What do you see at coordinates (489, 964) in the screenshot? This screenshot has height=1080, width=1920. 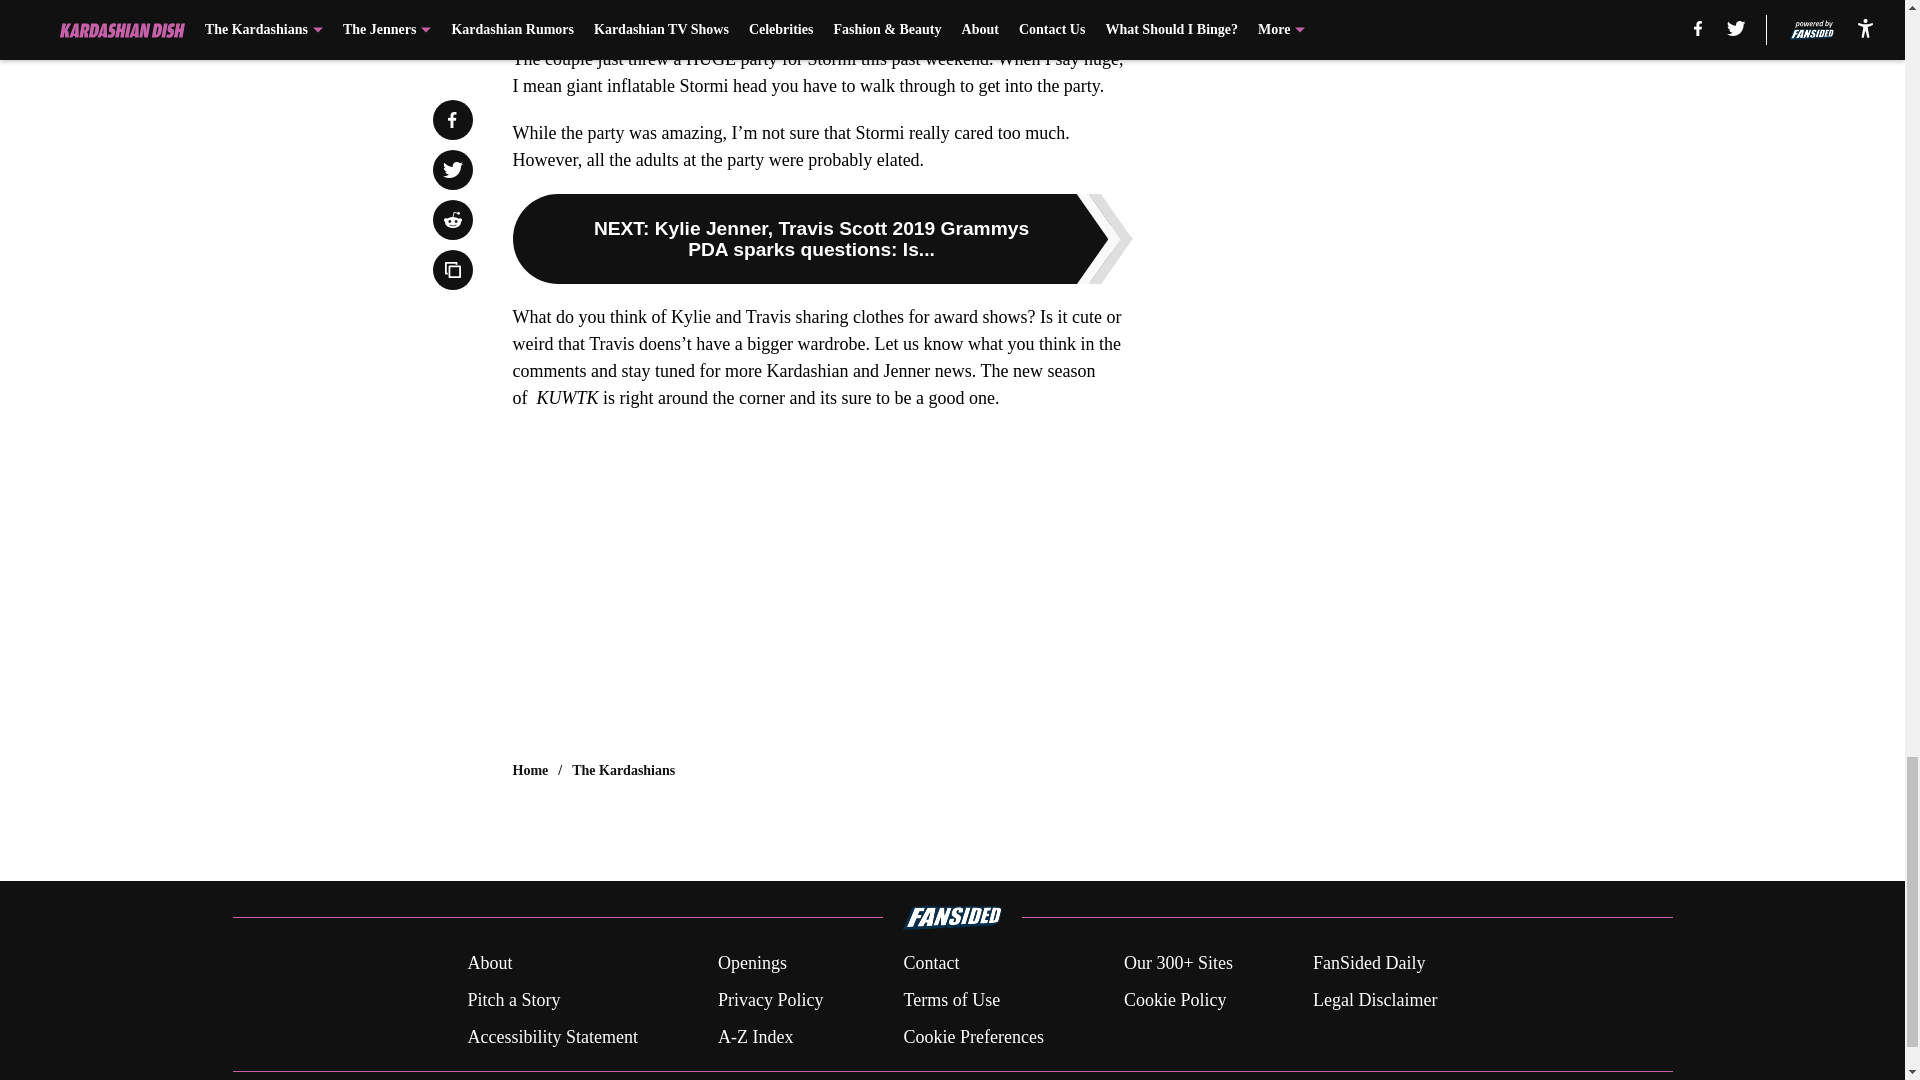 I see `About` at bounding box center [489, 964].